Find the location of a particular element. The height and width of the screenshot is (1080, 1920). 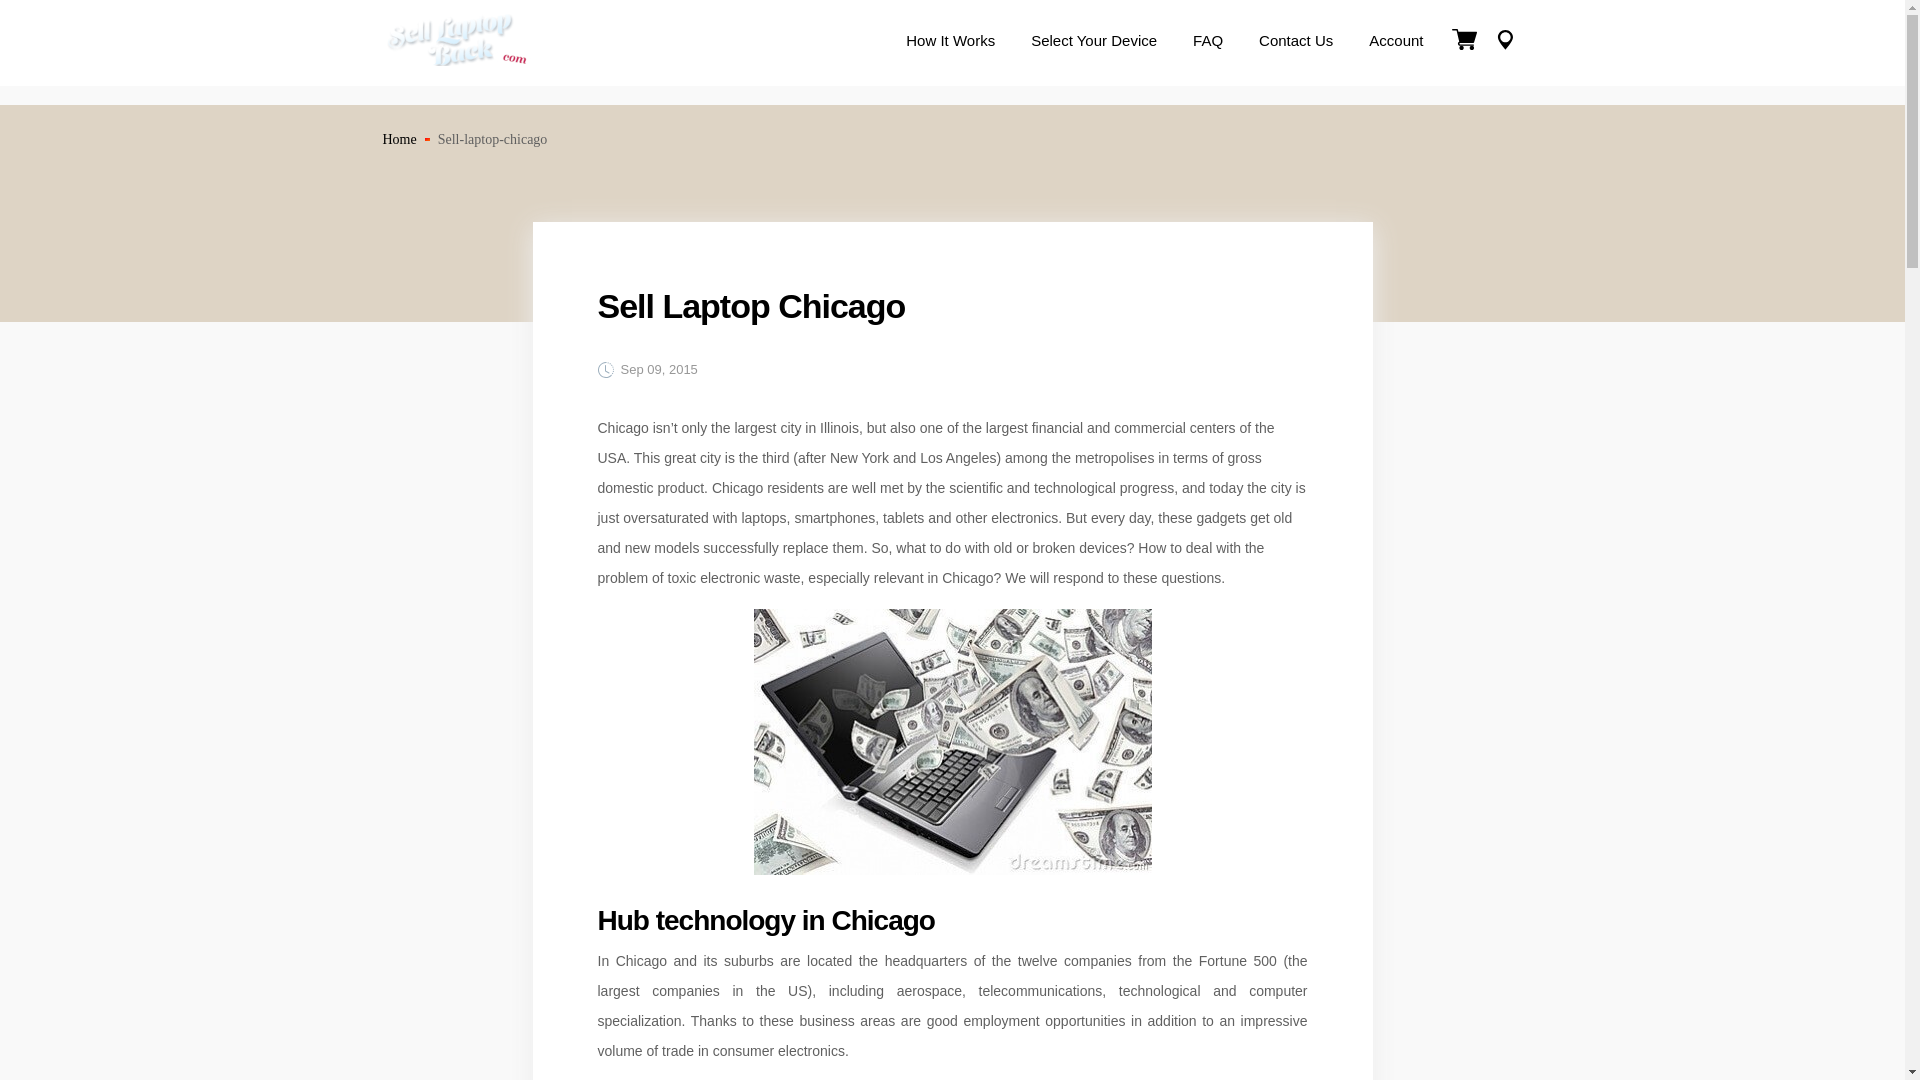

Contact Us is located at coordinates (1296, 42).